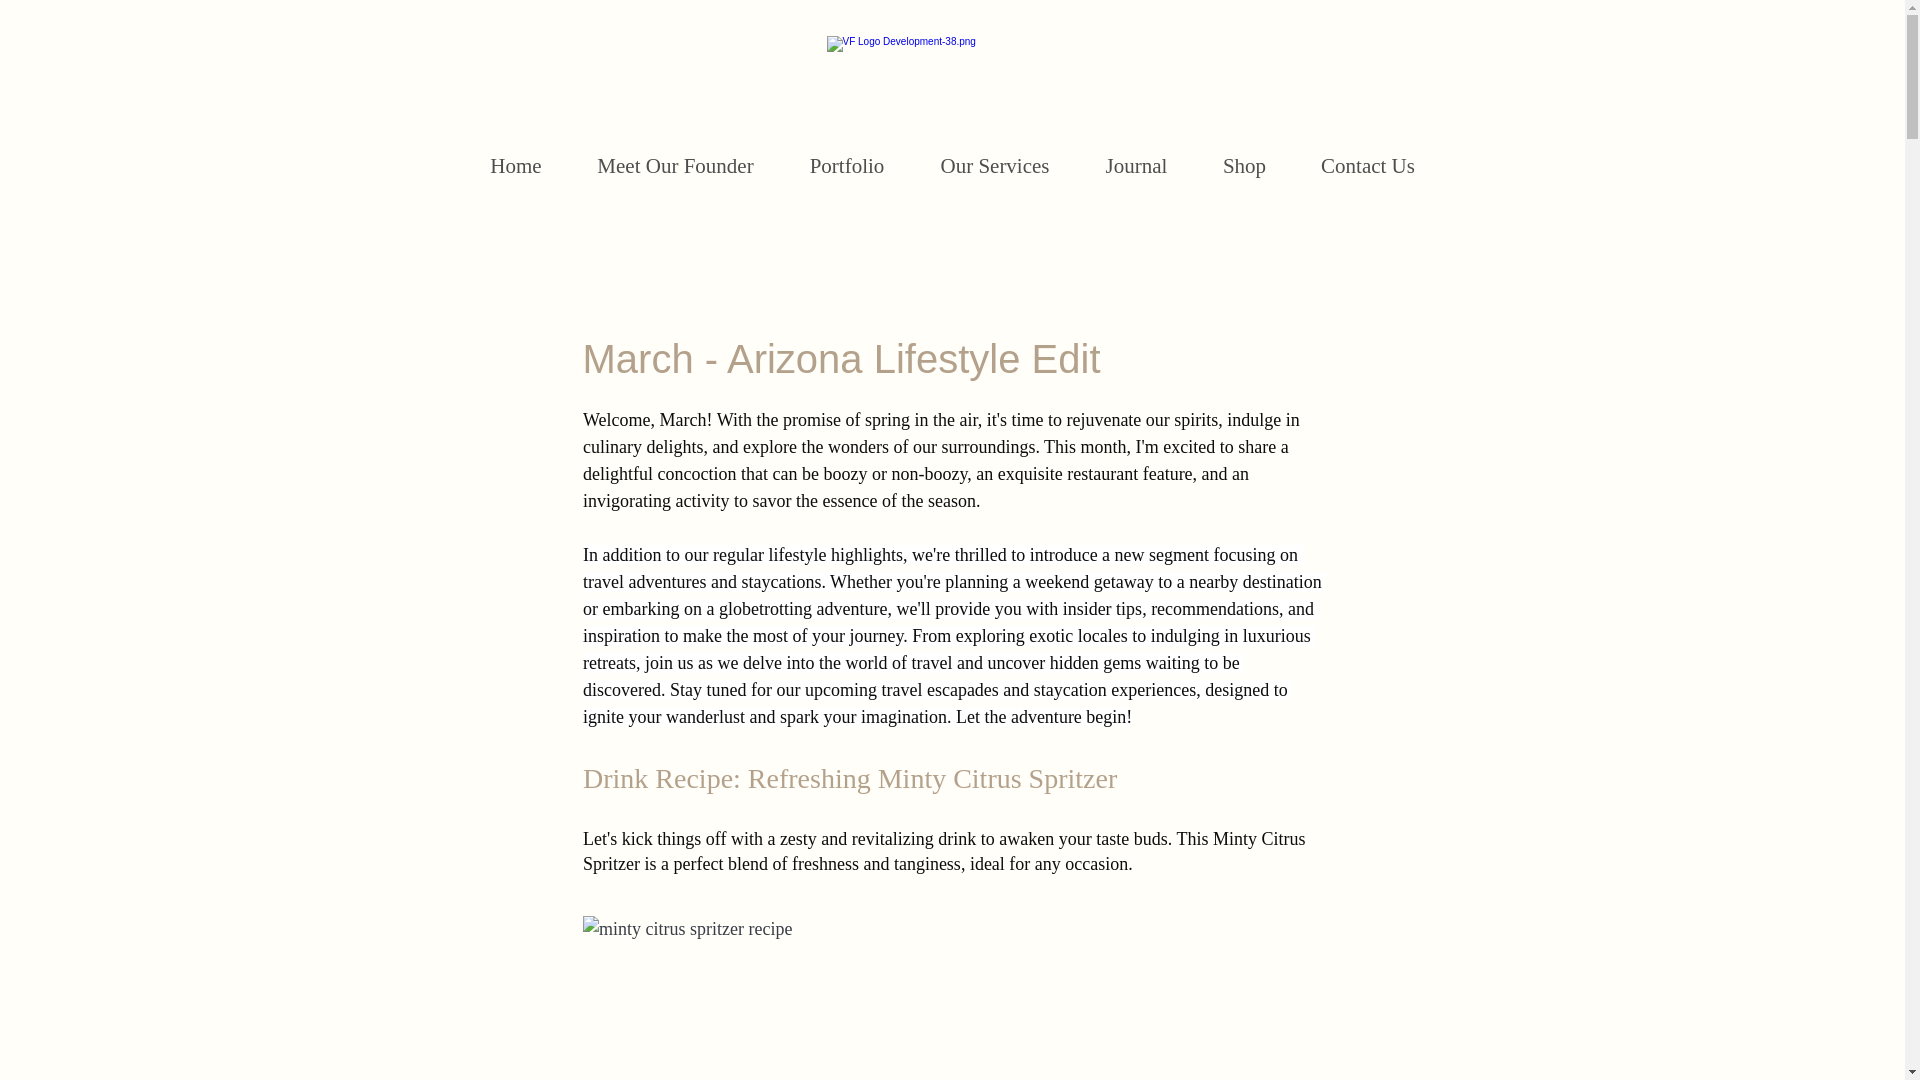 Image resolution: width=1920 pixels, height=1080 pixels. Describe the element at coordinates (1368, 166) in the screenshot. I see `Contact Us` at that location.